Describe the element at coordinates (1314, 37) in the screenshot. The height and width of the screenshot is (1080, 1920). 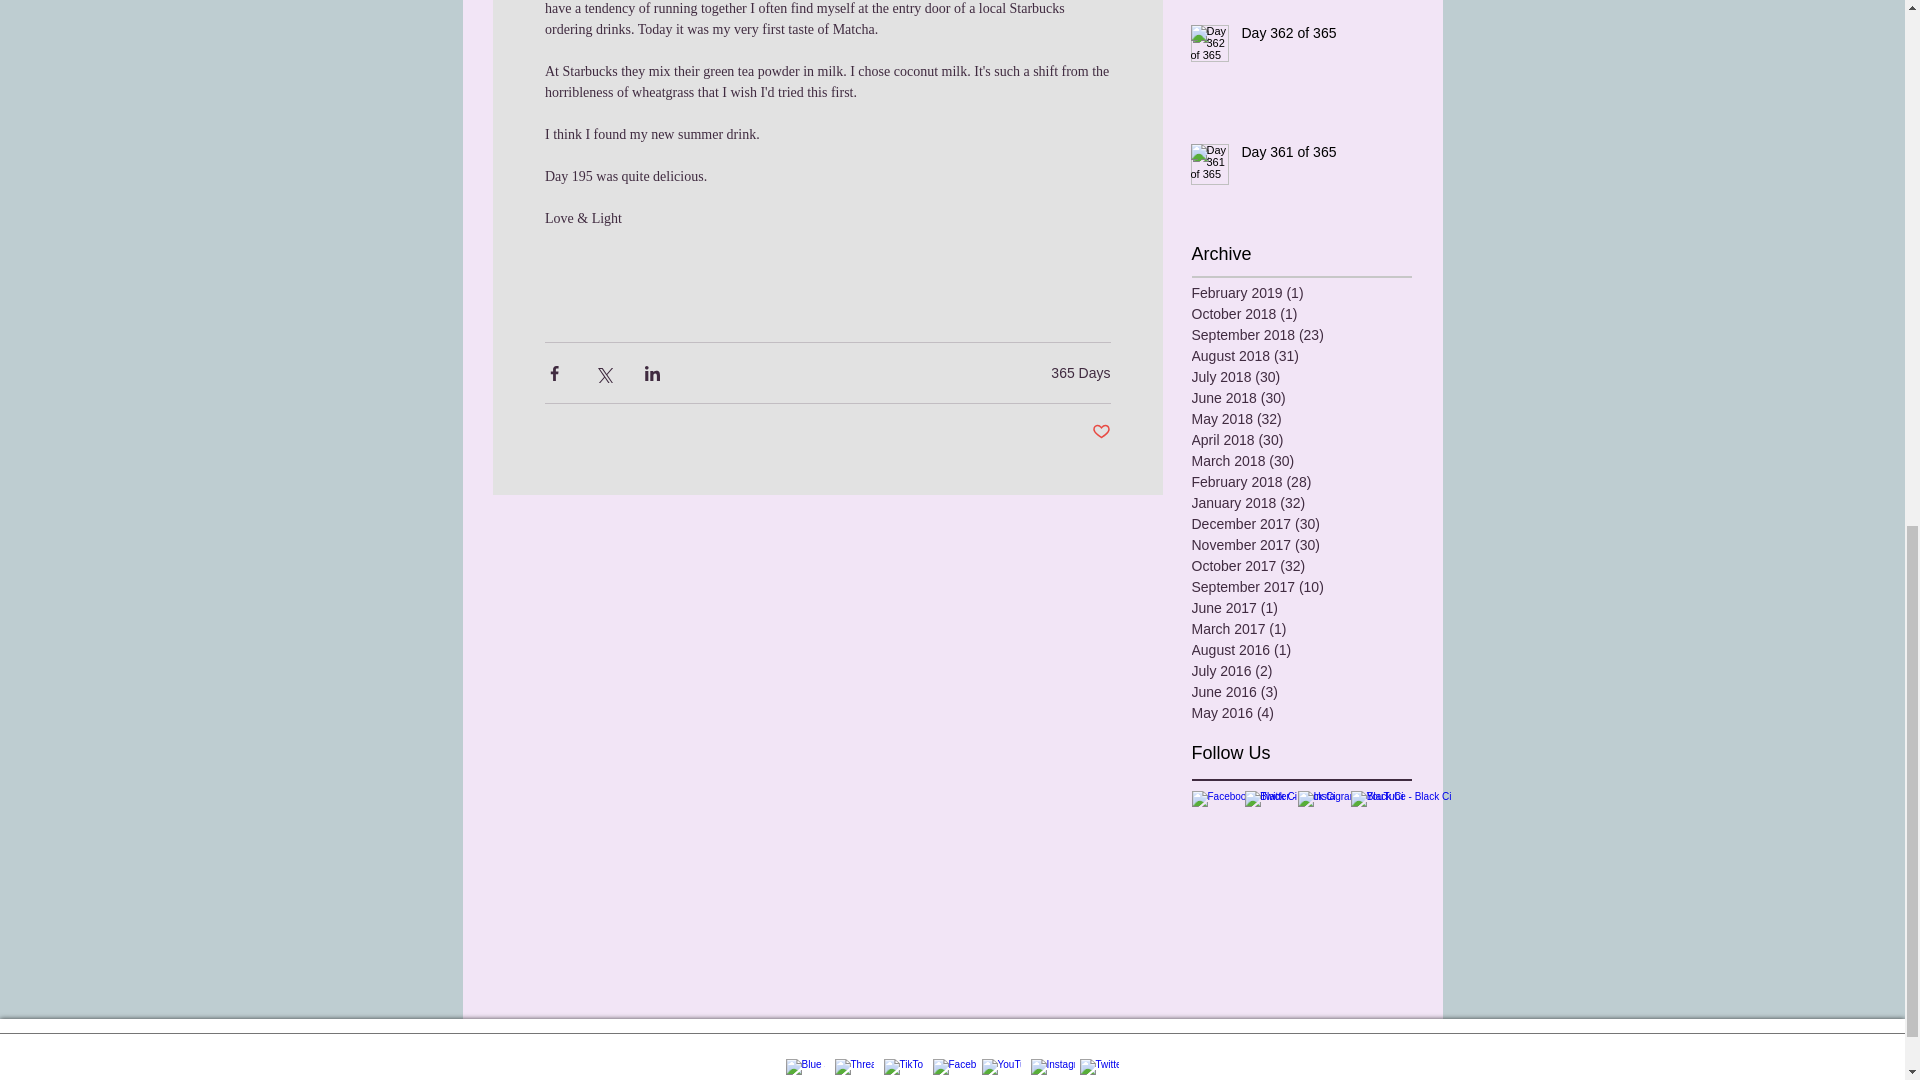
I see `Day 362 of 365` at that location.